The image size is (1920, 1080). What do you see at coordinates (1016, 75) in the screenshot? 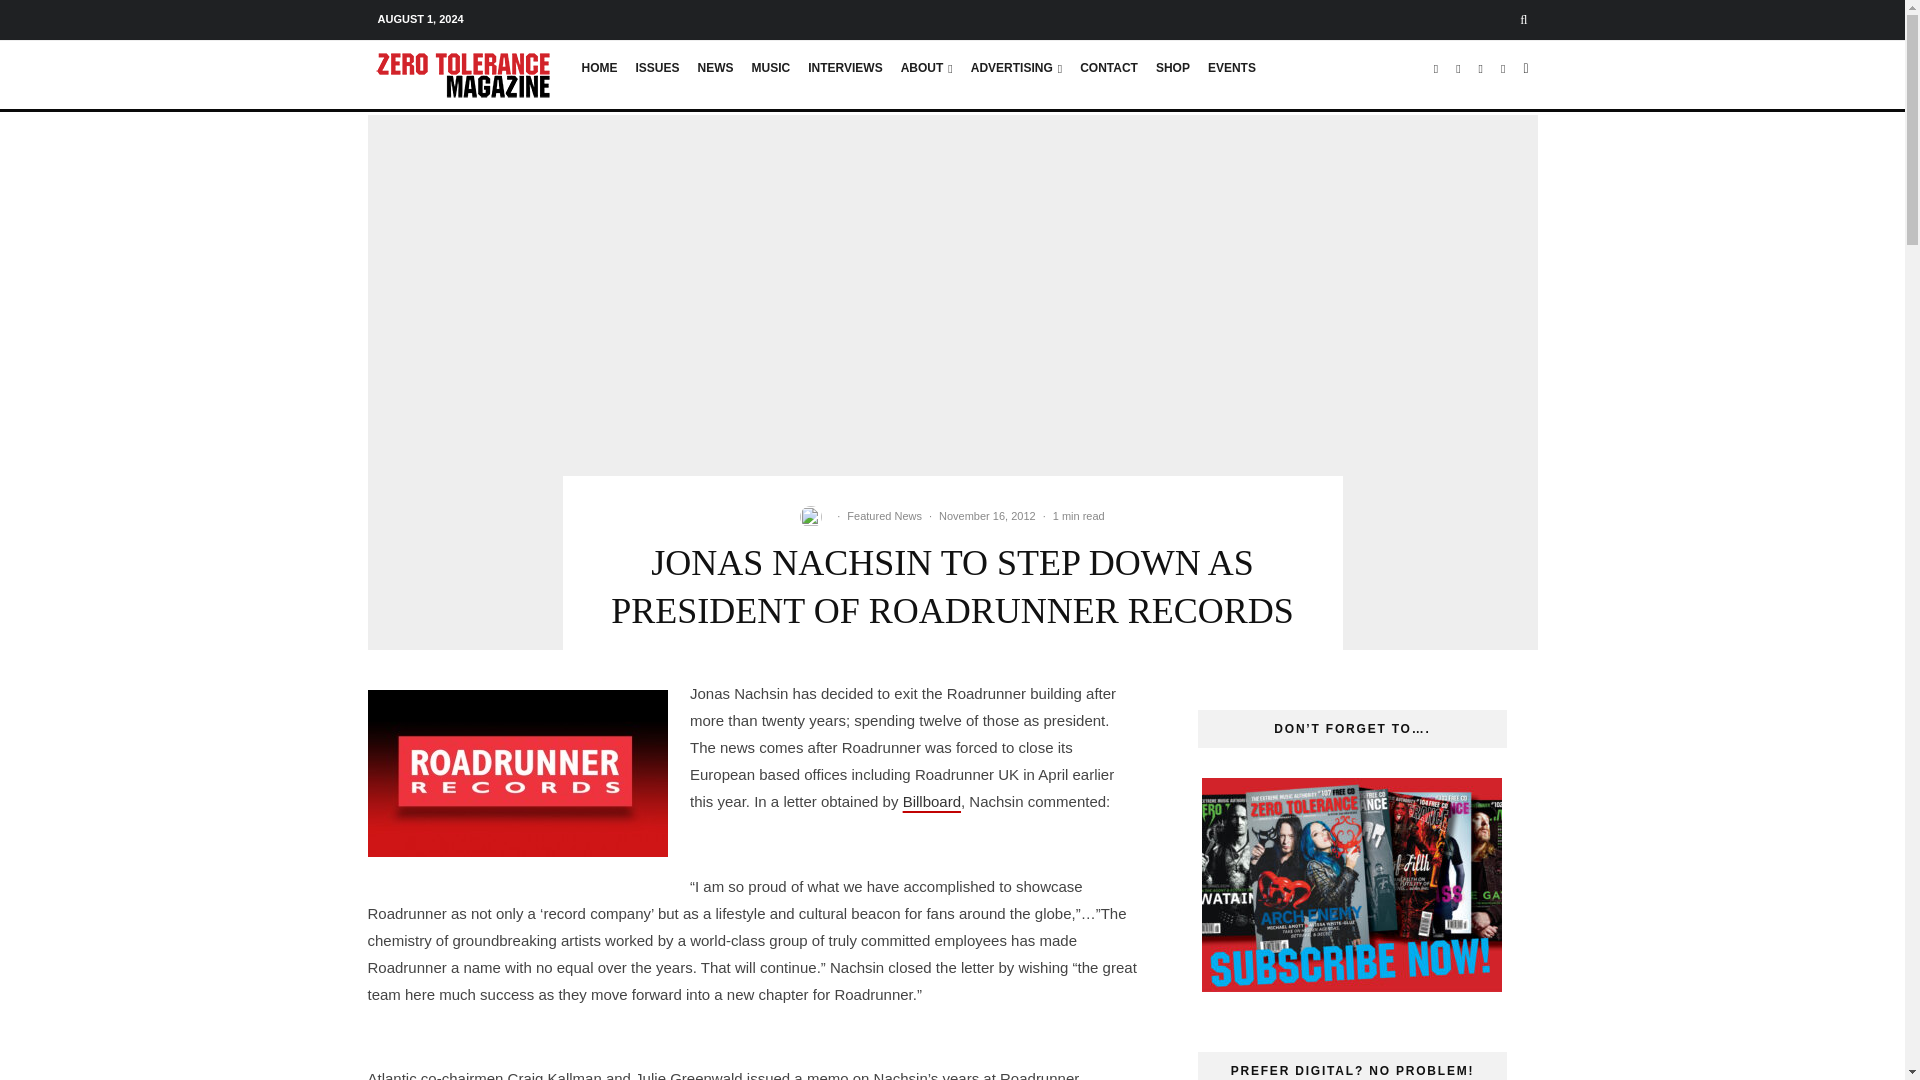
I see `ADVERTISING` at bounding box center [1016, 75].